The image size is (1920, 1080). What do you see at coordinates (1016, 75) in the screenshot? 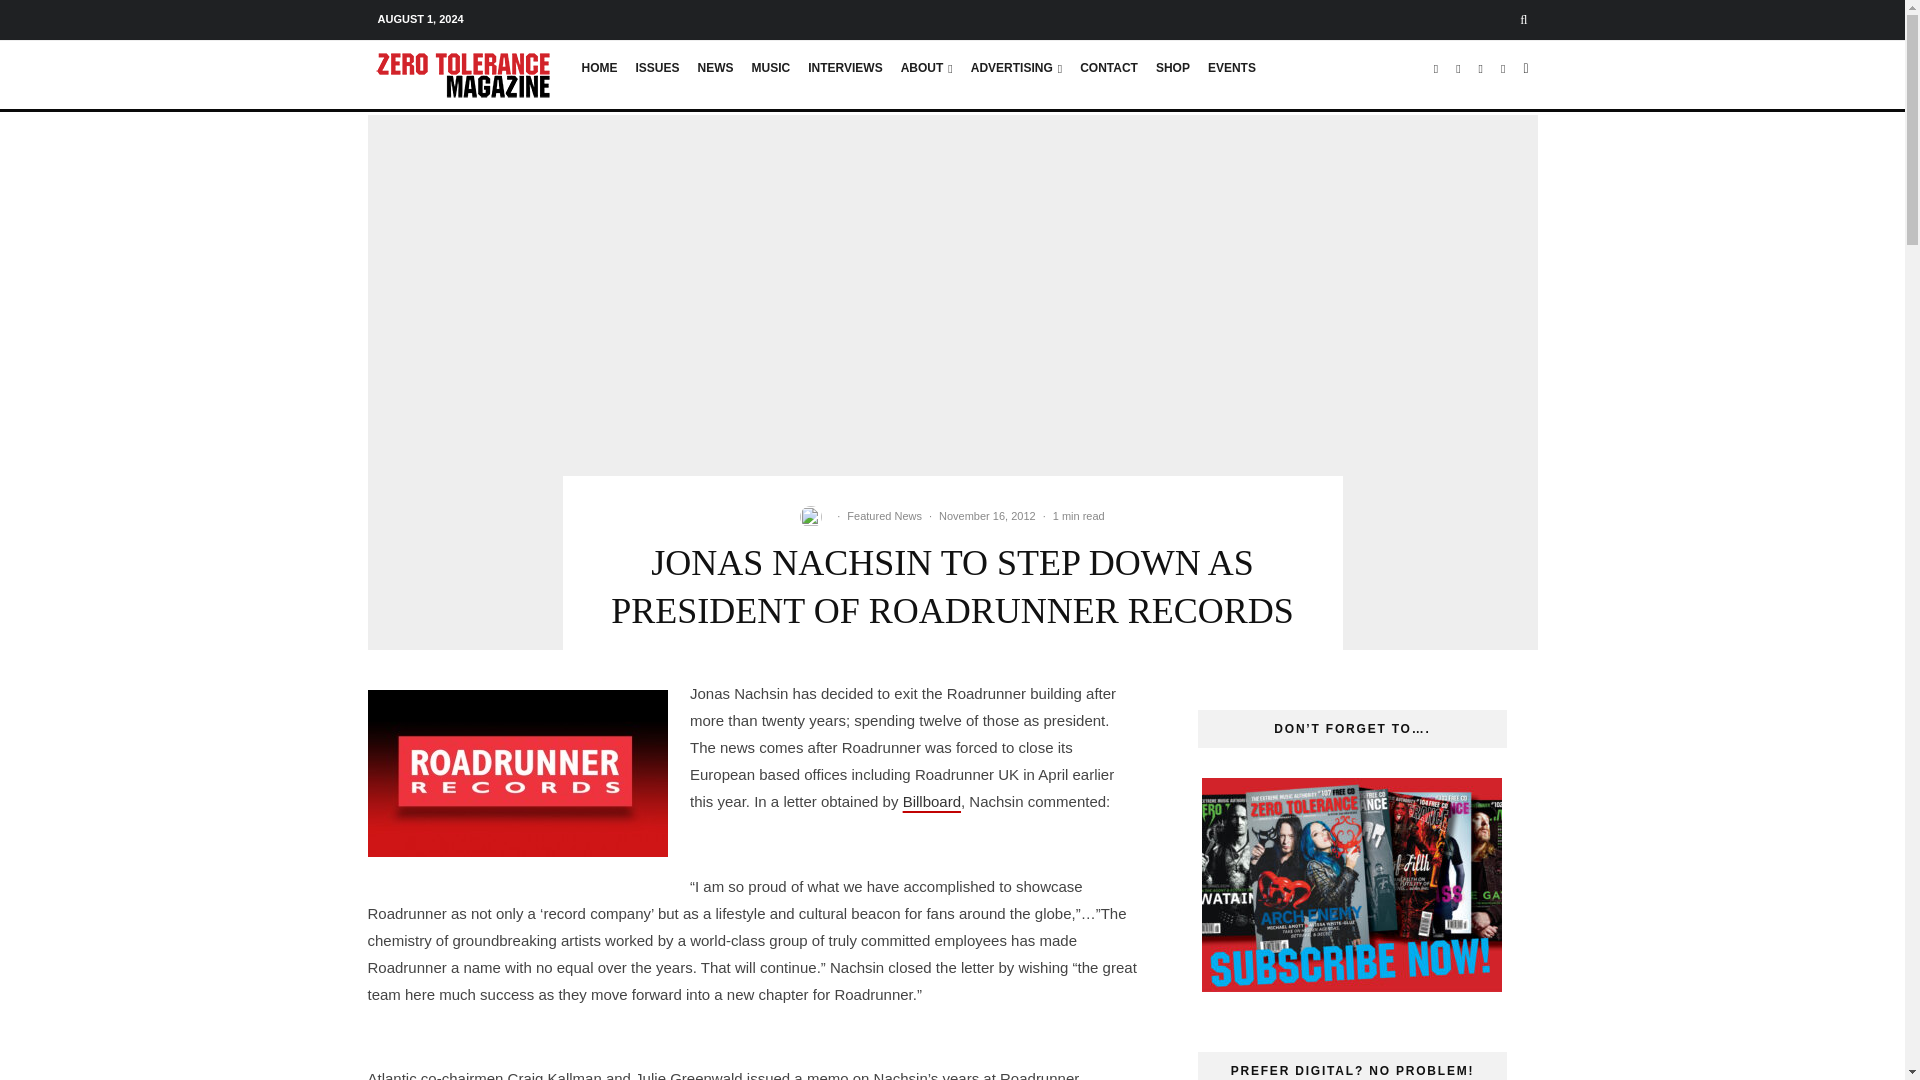
I see `ADVERTISING` at bounding box center [1016, 75].